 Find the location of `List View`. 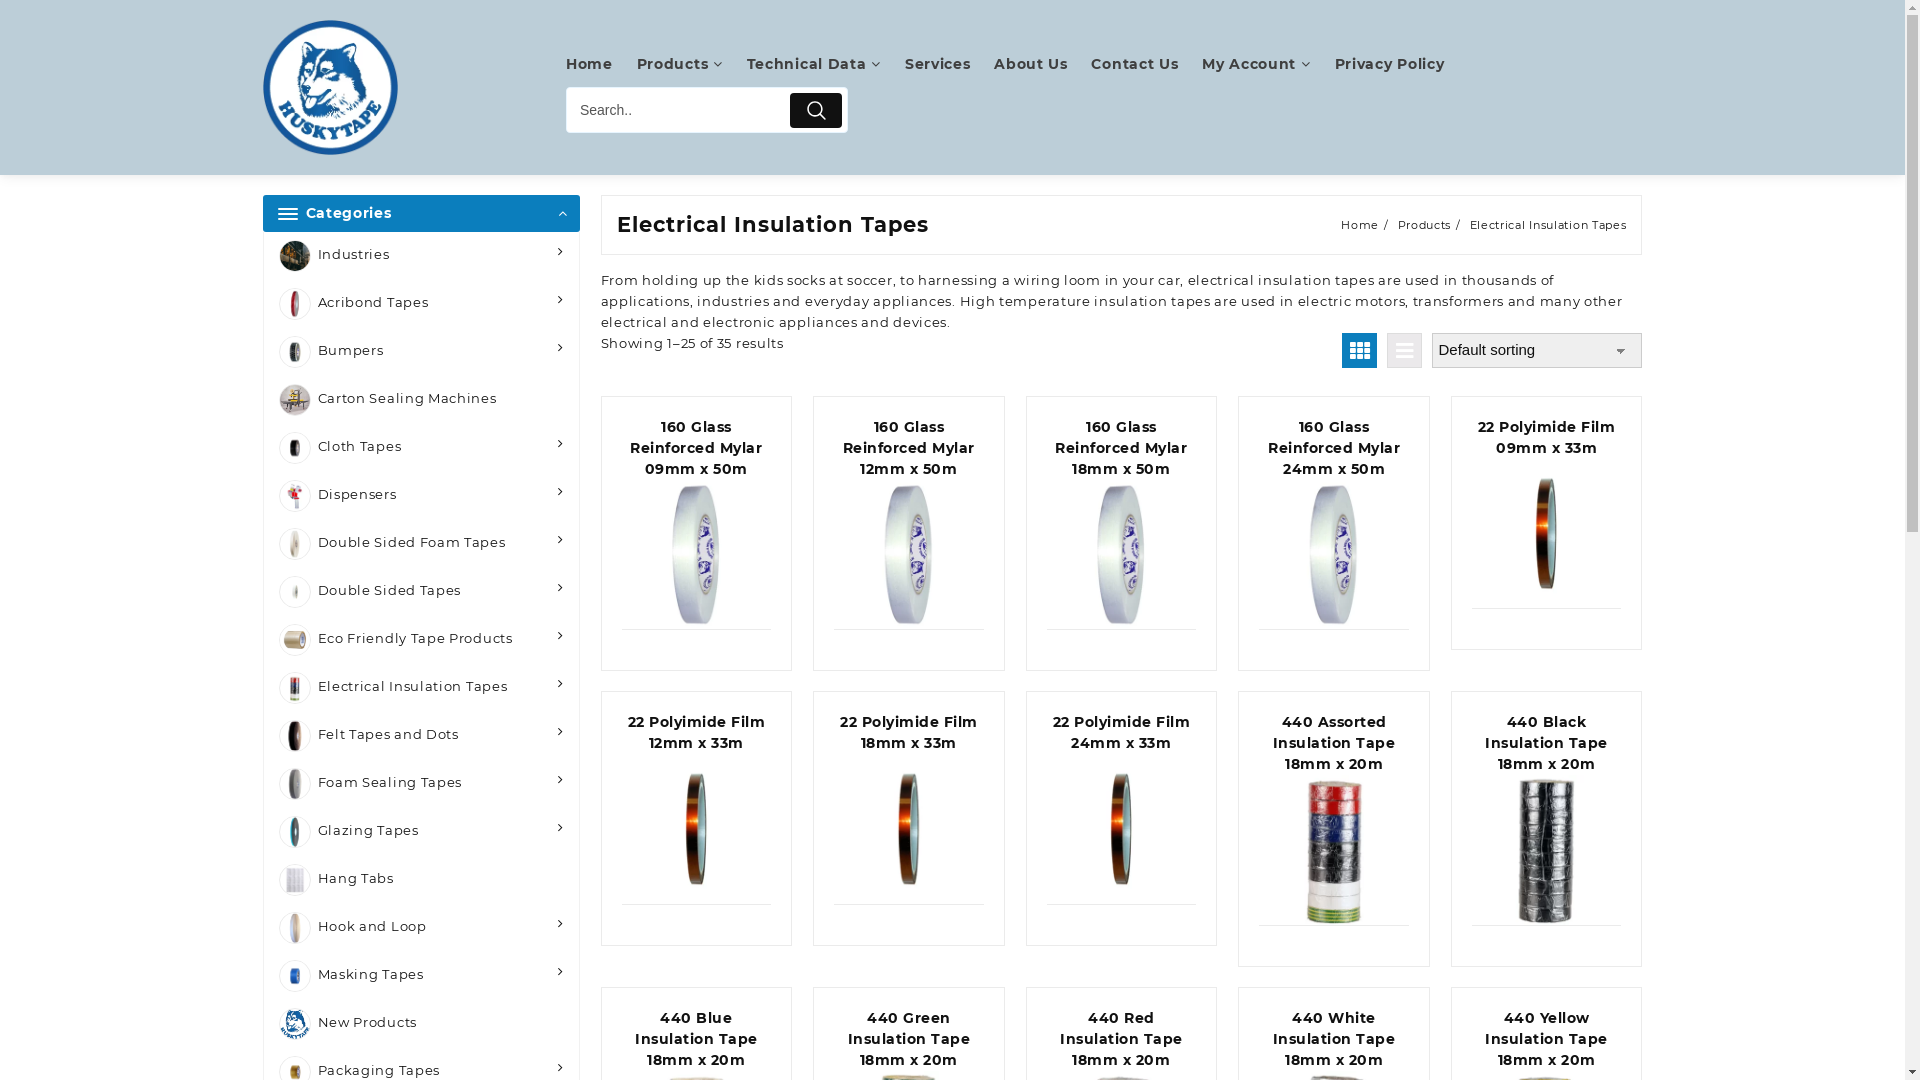

List View is located at coordinates (1404, 350).